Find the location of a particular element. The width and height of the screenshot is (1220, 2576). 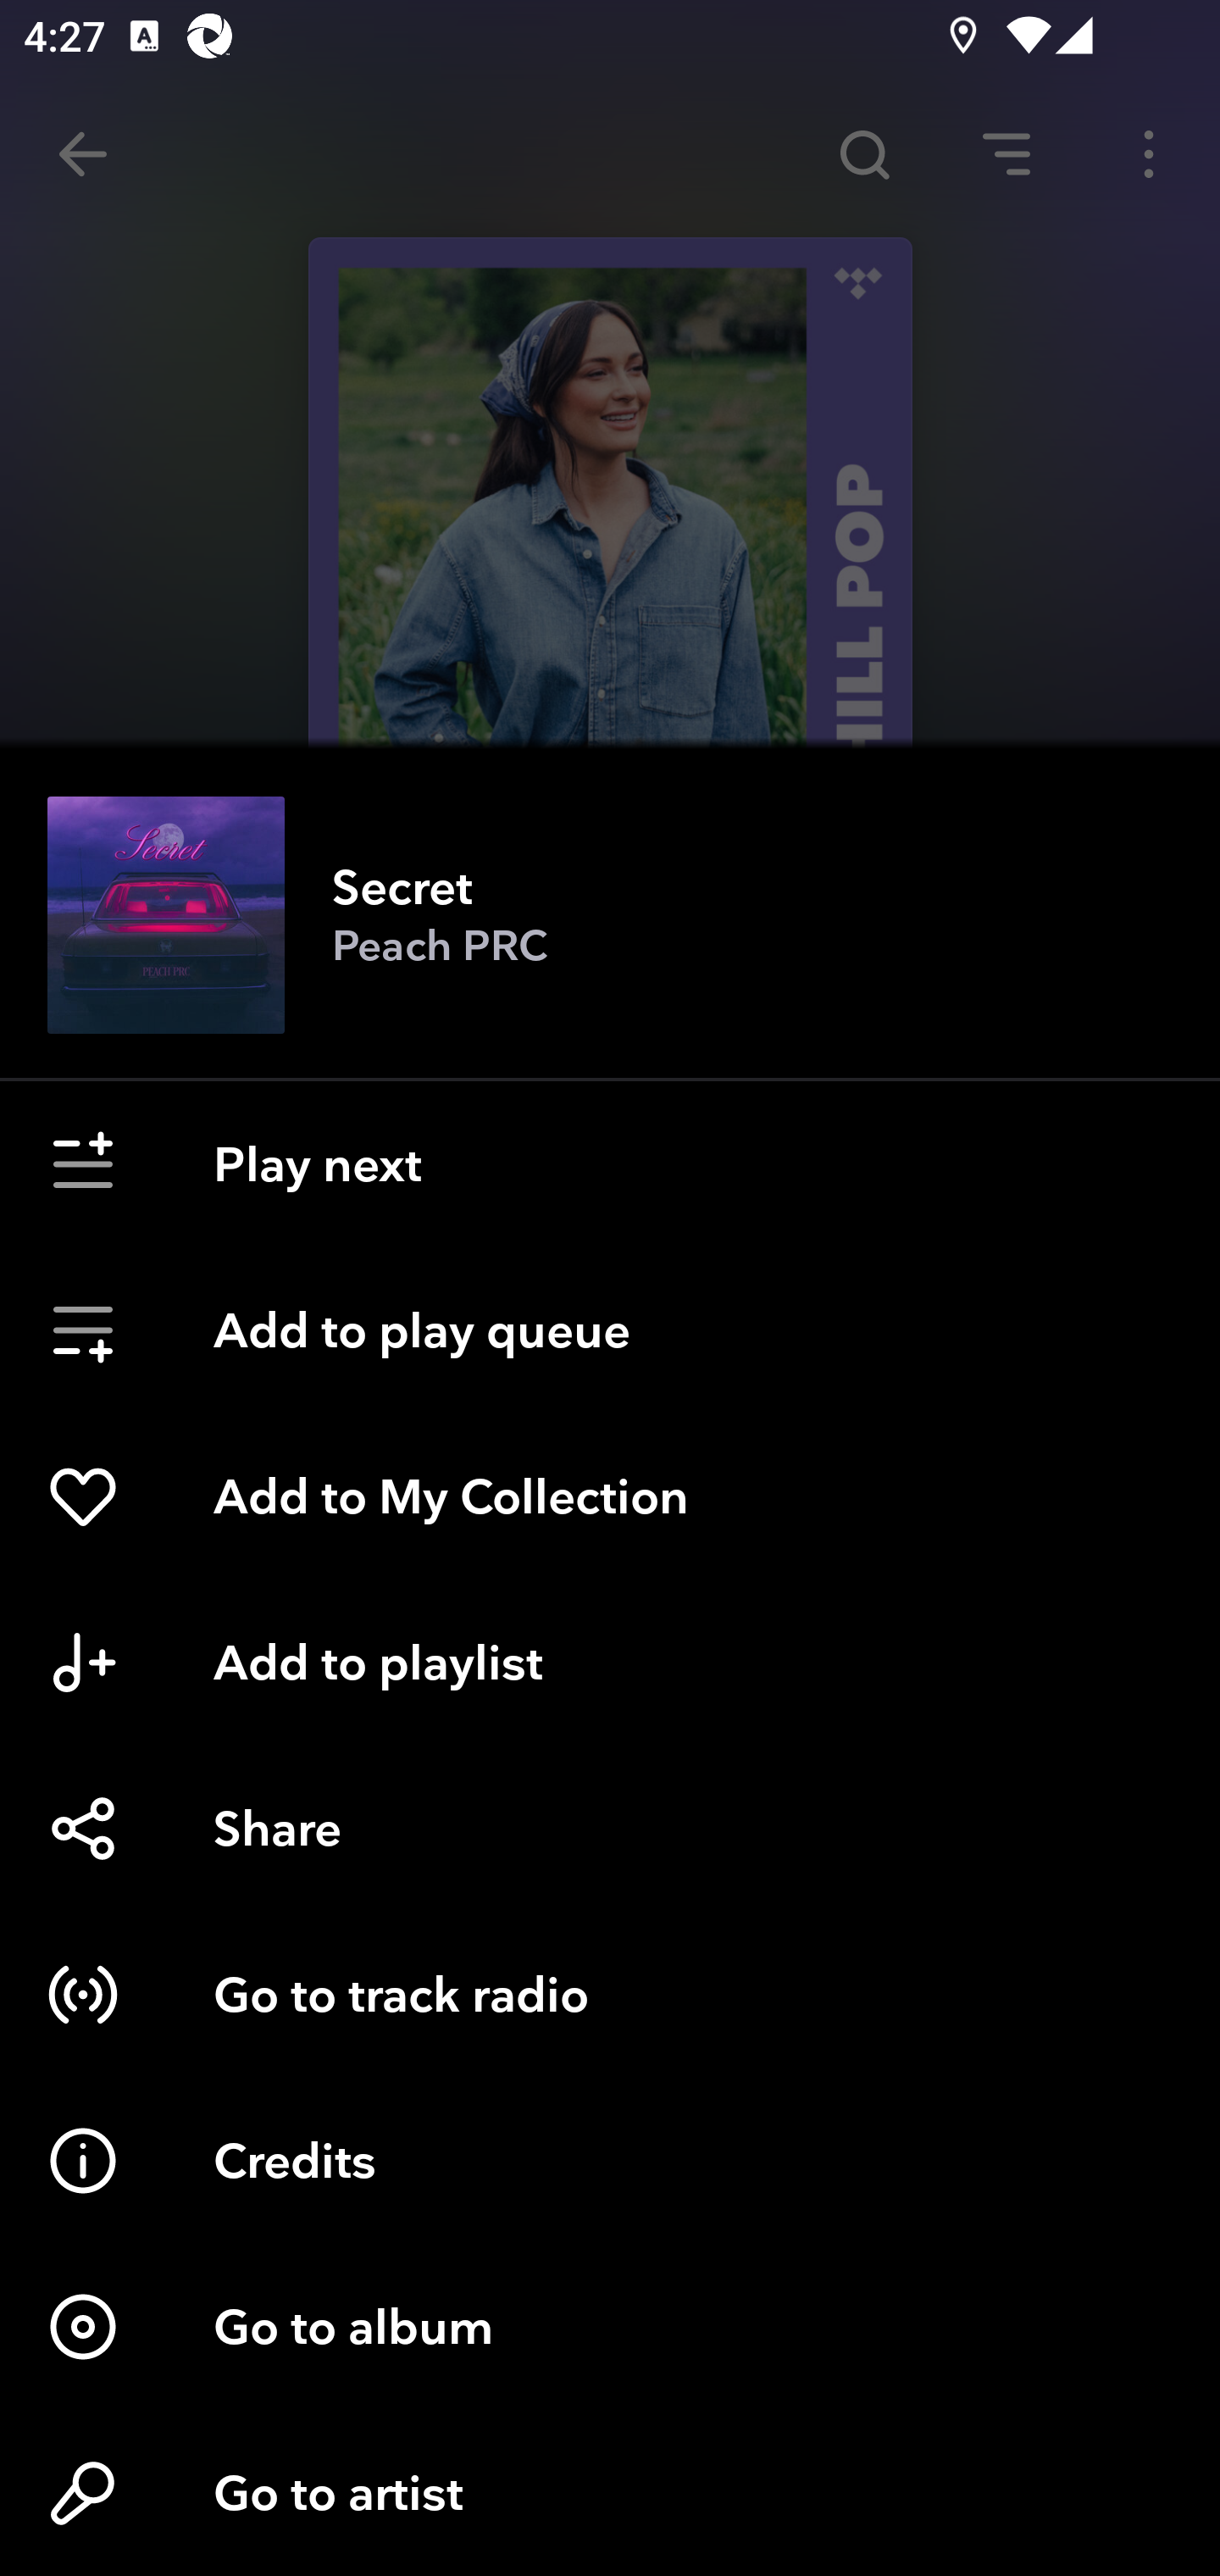

Add to My Collection is located at coordinates (610, 1496).